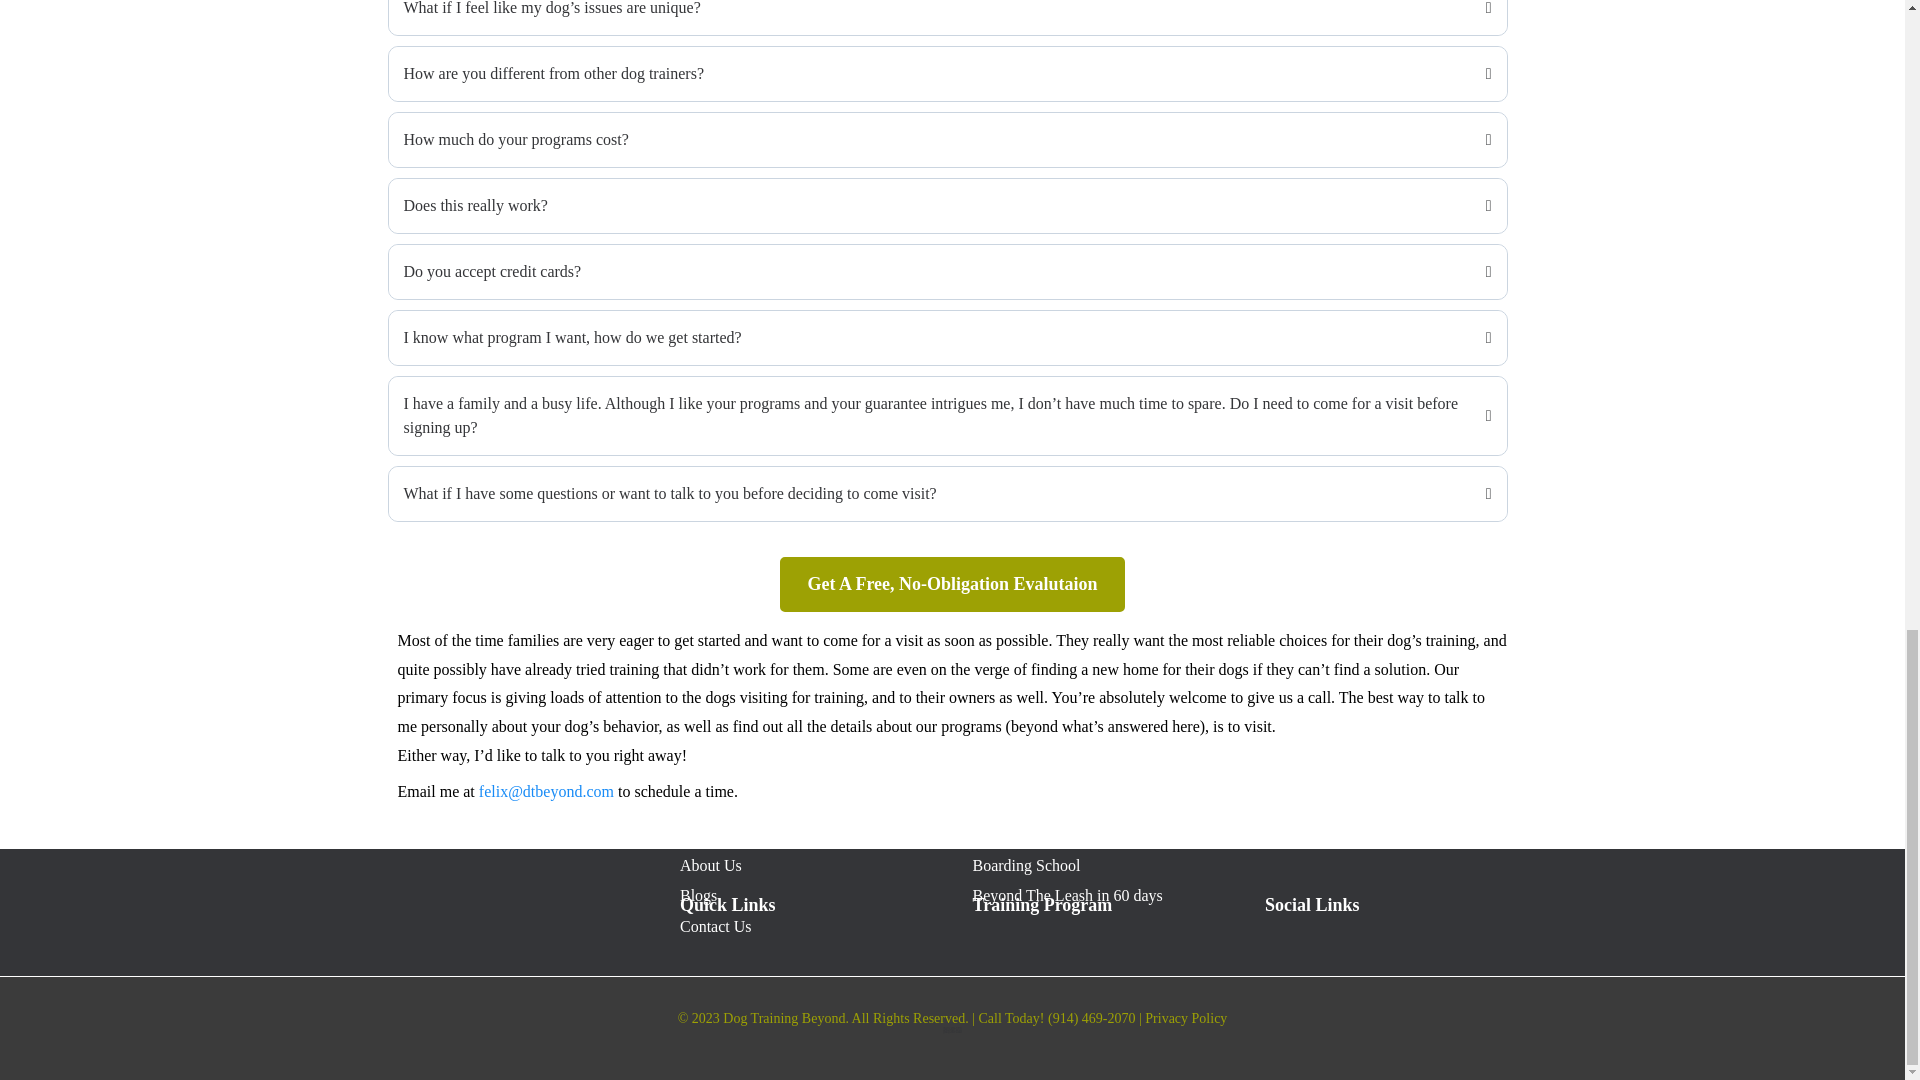 The width and height of the screenshot is (1920, 1080). I want to click on Blogs, so click(698, 894).